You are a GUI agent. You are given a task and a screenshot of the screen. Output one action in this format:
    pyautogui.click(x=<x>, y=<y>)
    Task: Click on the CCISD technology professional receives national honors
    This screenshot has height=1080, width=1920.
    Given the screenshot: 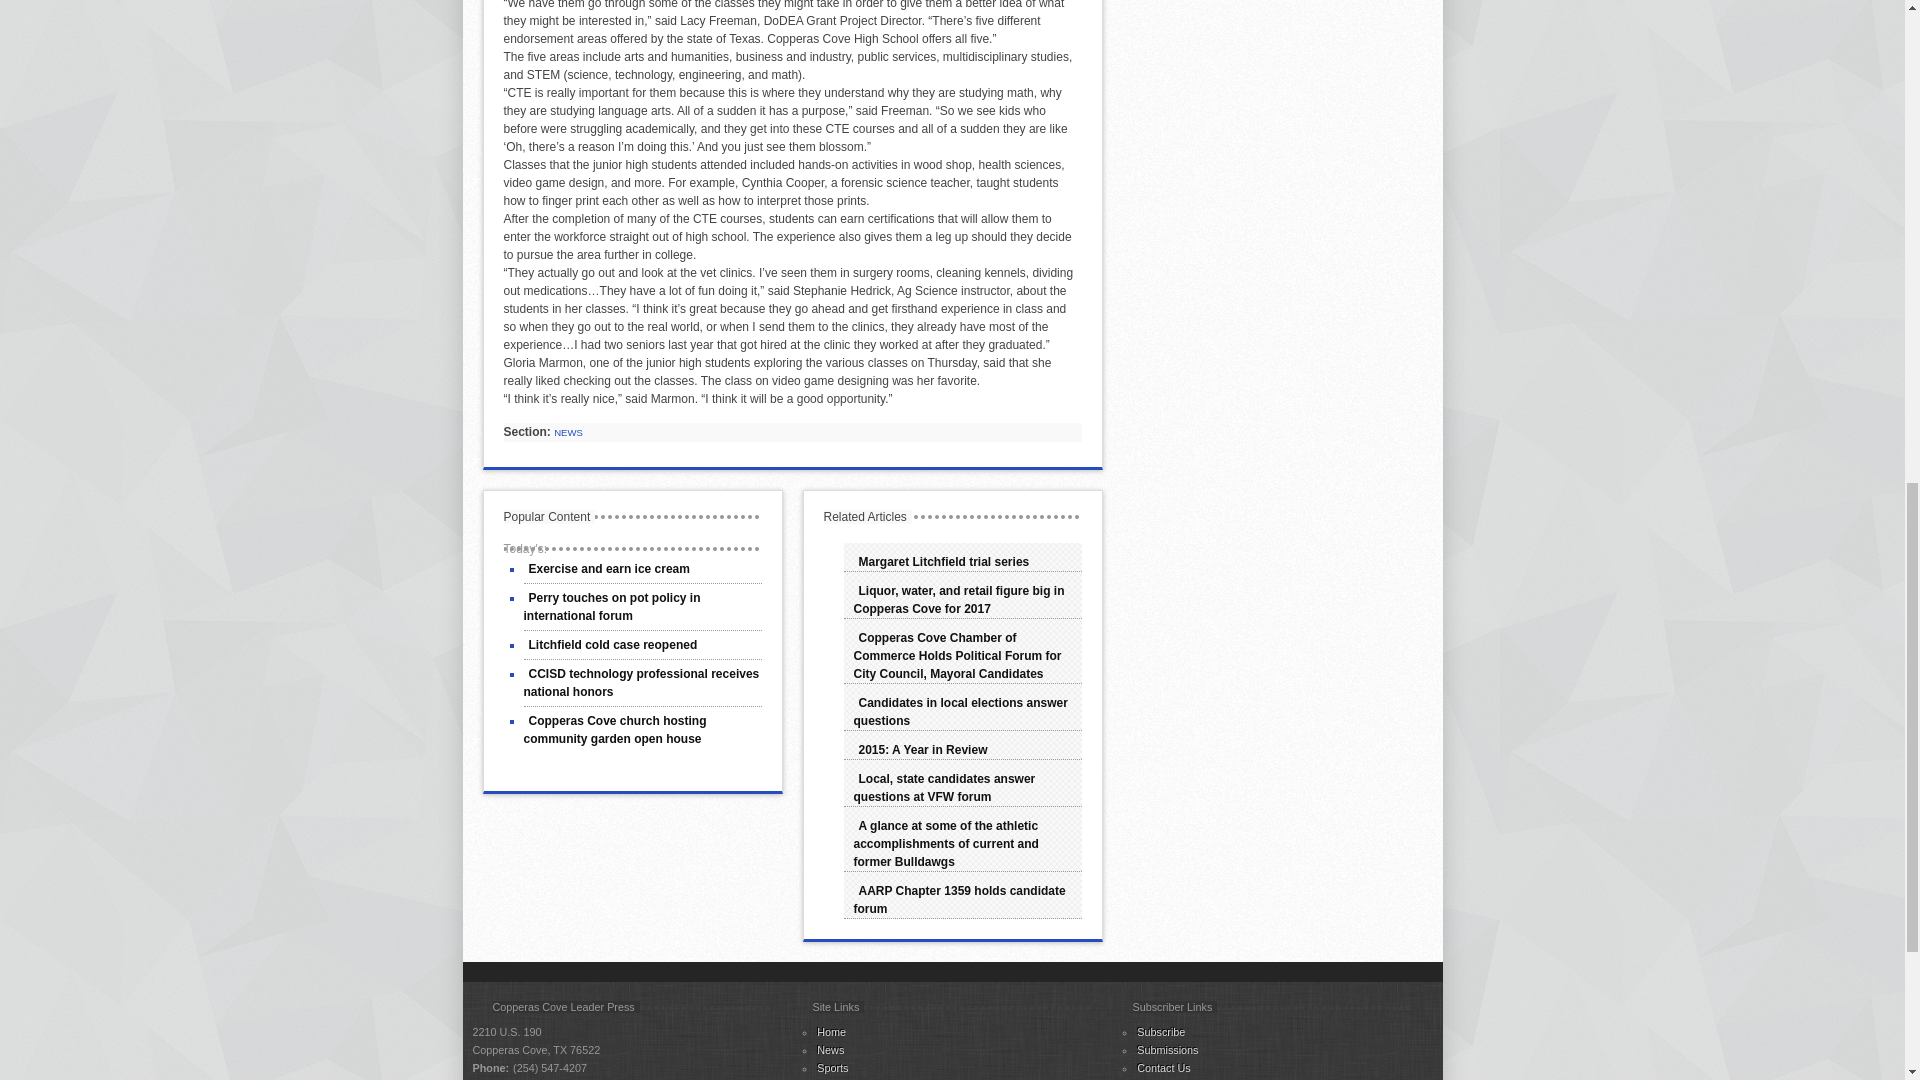 What is the action you would take?
    pyautogui.click(x=642, y=682)
    